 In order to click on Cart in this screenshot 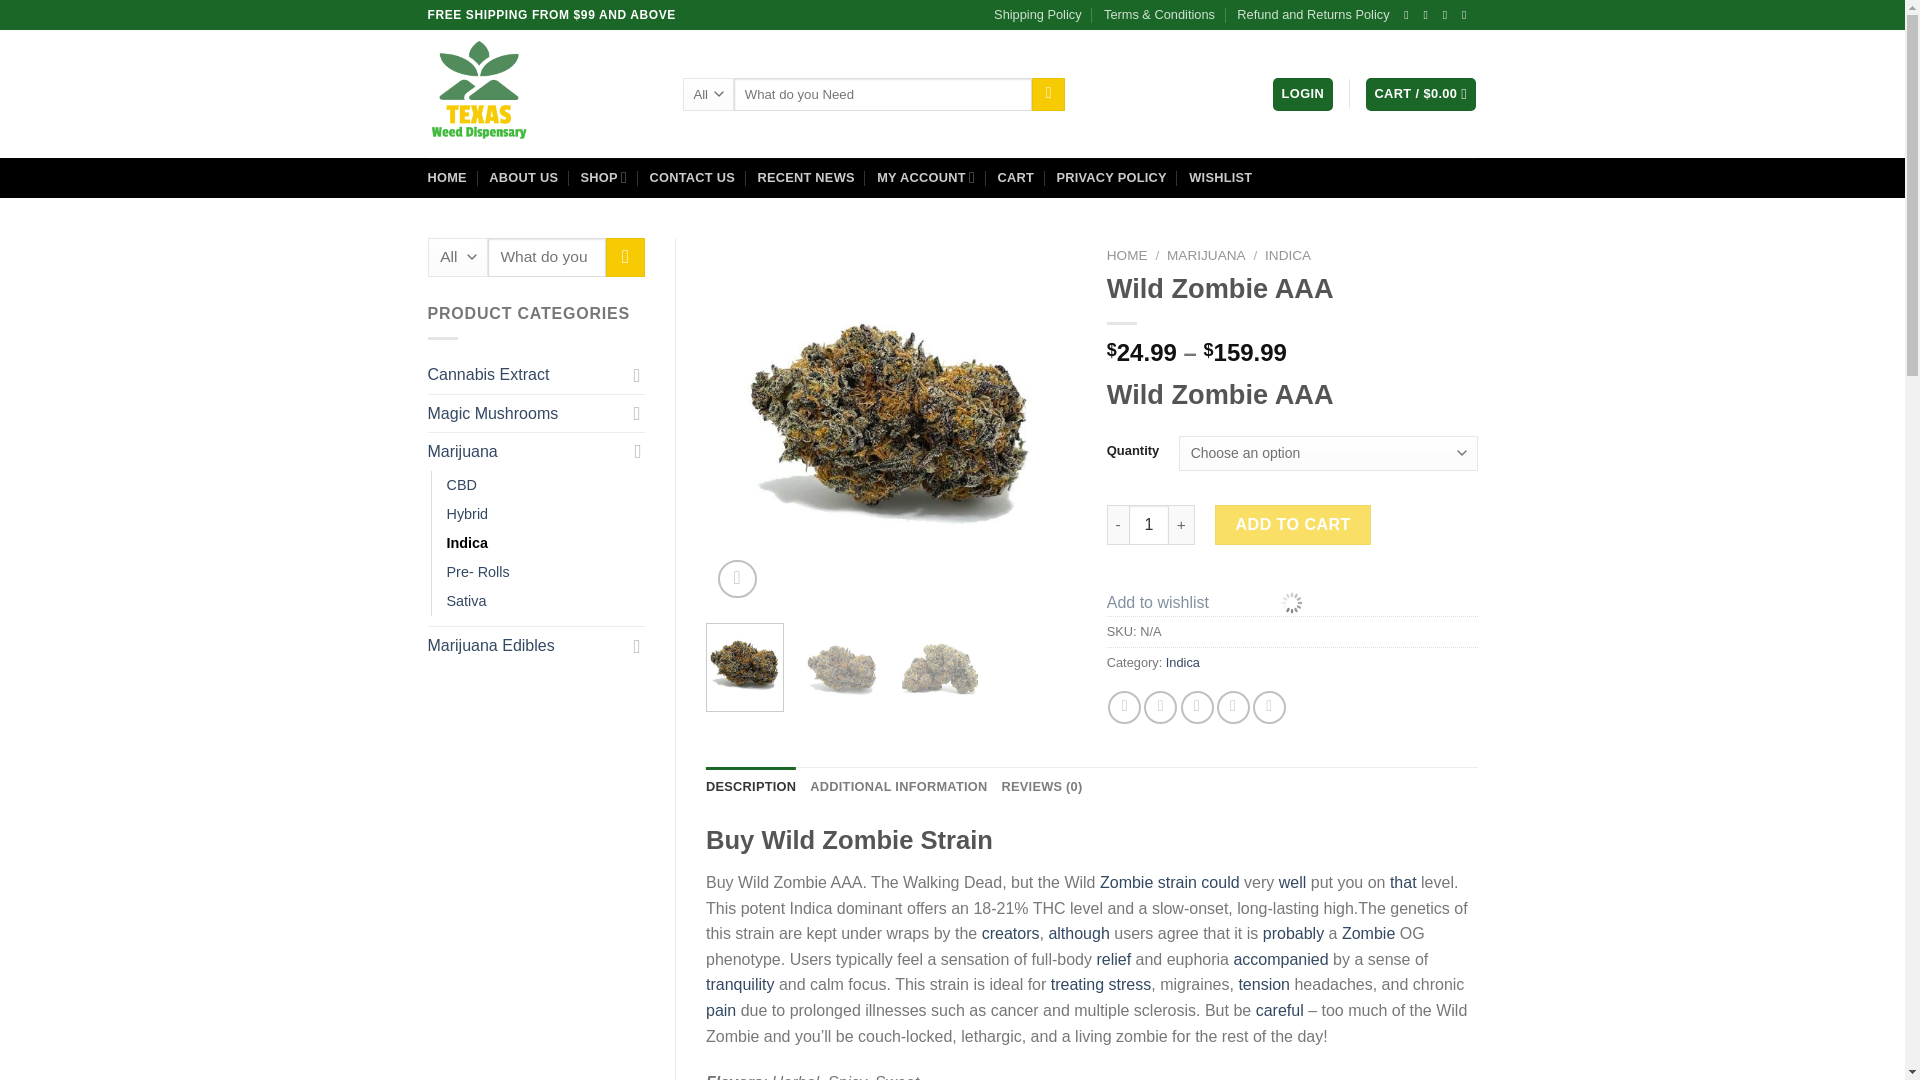, I will do `click(1420, 94)`.